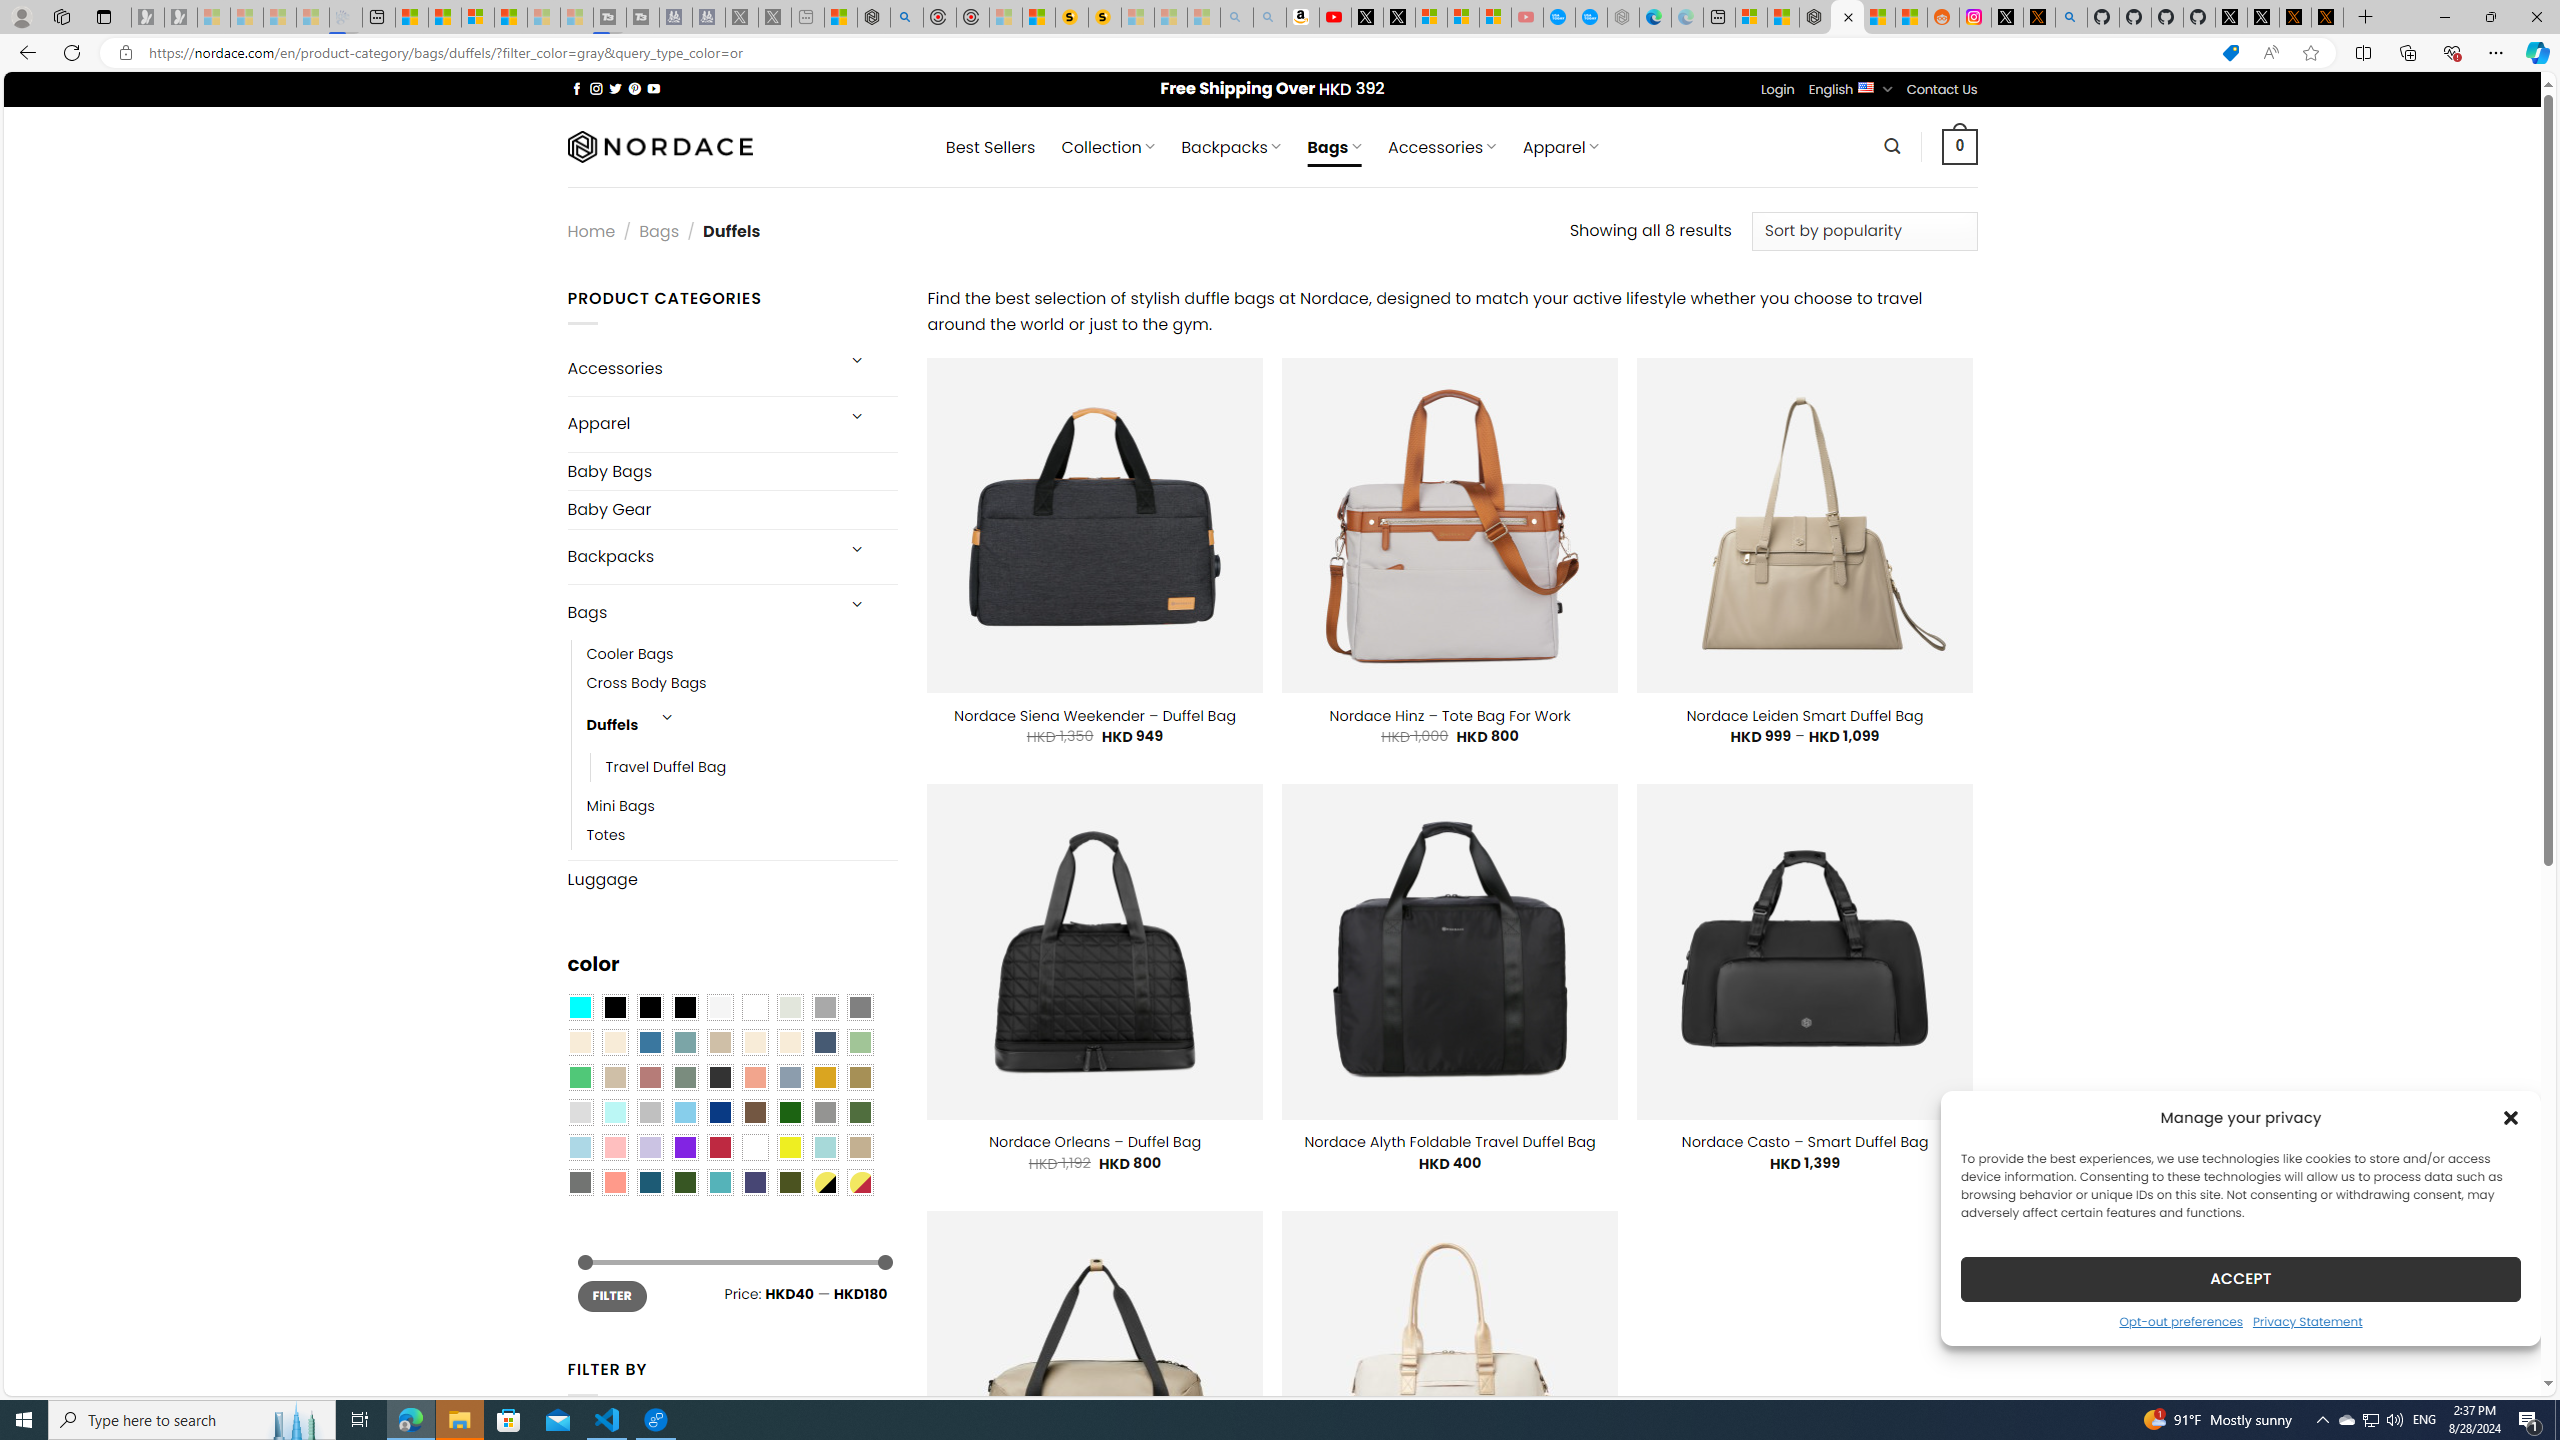  What do you see at coordinates (1864, 230) in the screenshot?
I see `Shop order` at bounding box center [1864, 230].